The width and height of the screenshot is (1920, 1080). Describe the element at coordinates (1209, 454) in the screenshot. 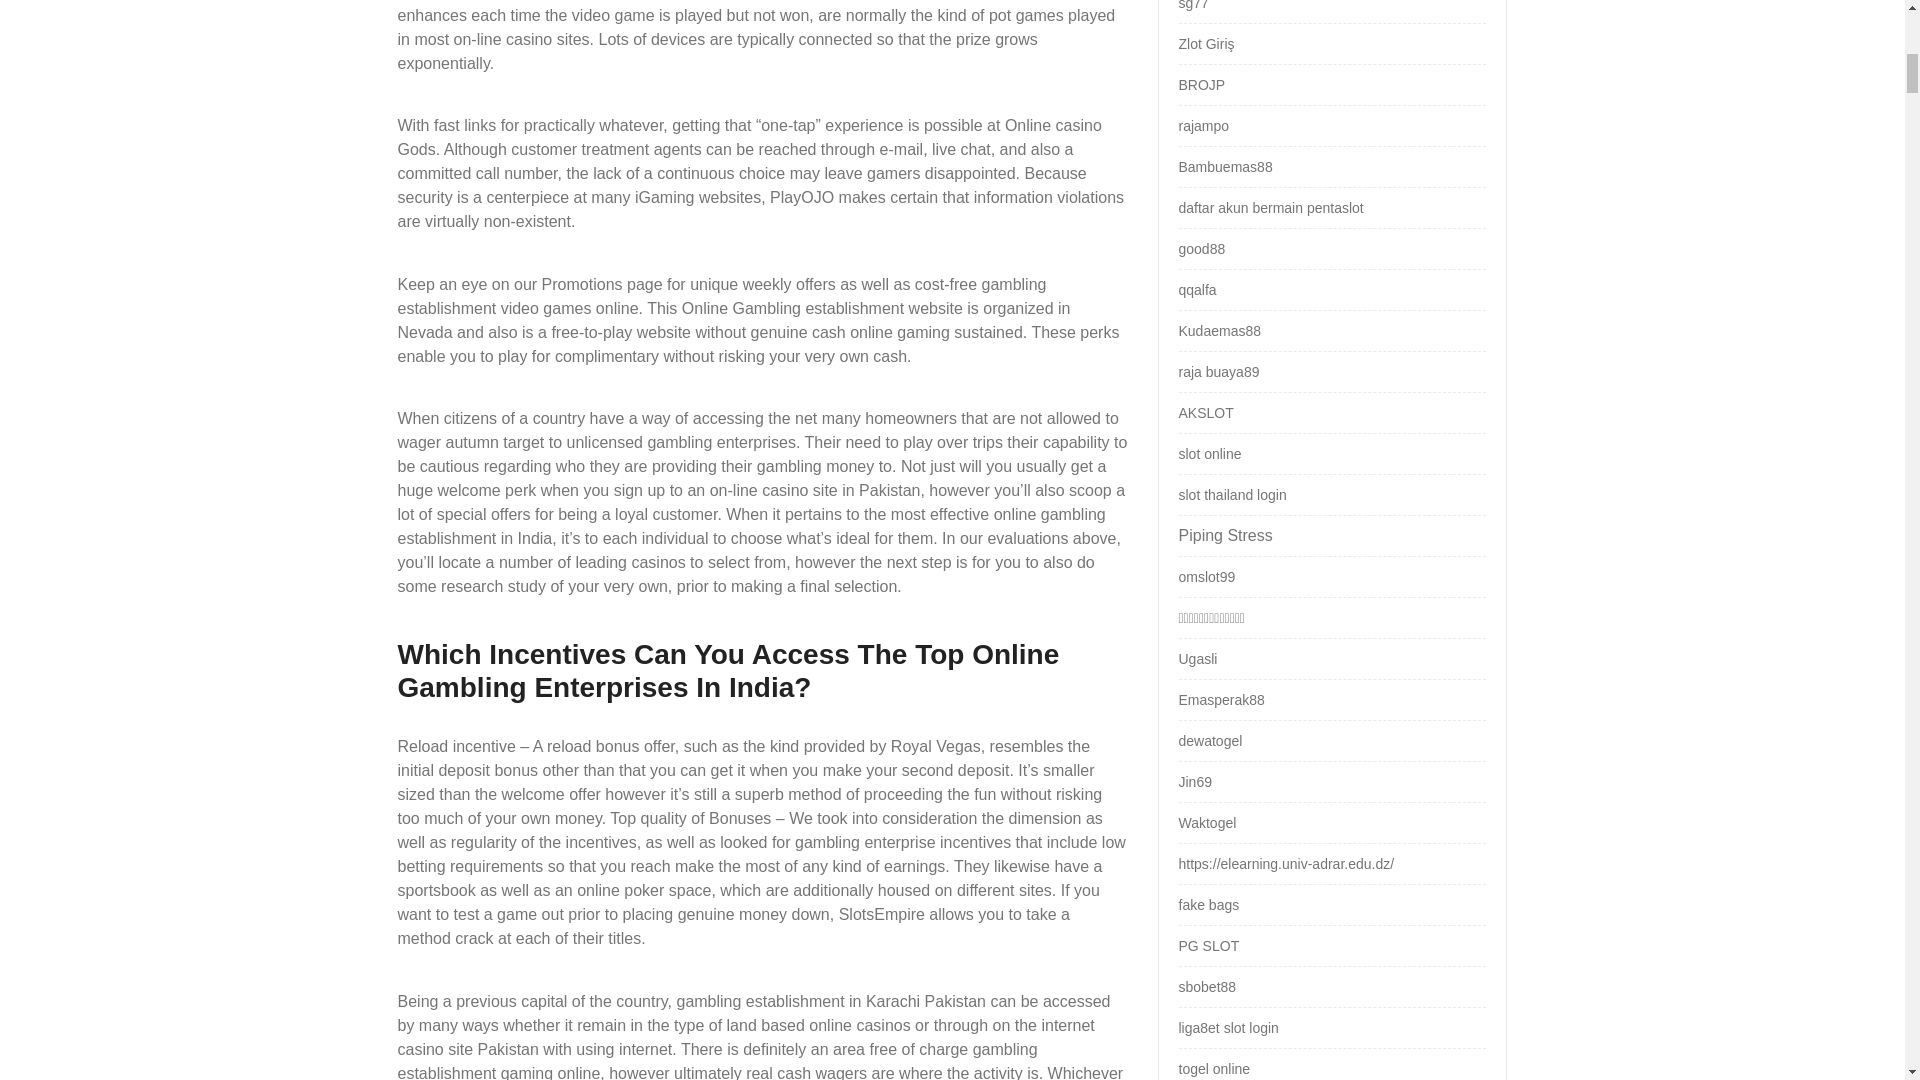

I see `slot online` at that location.